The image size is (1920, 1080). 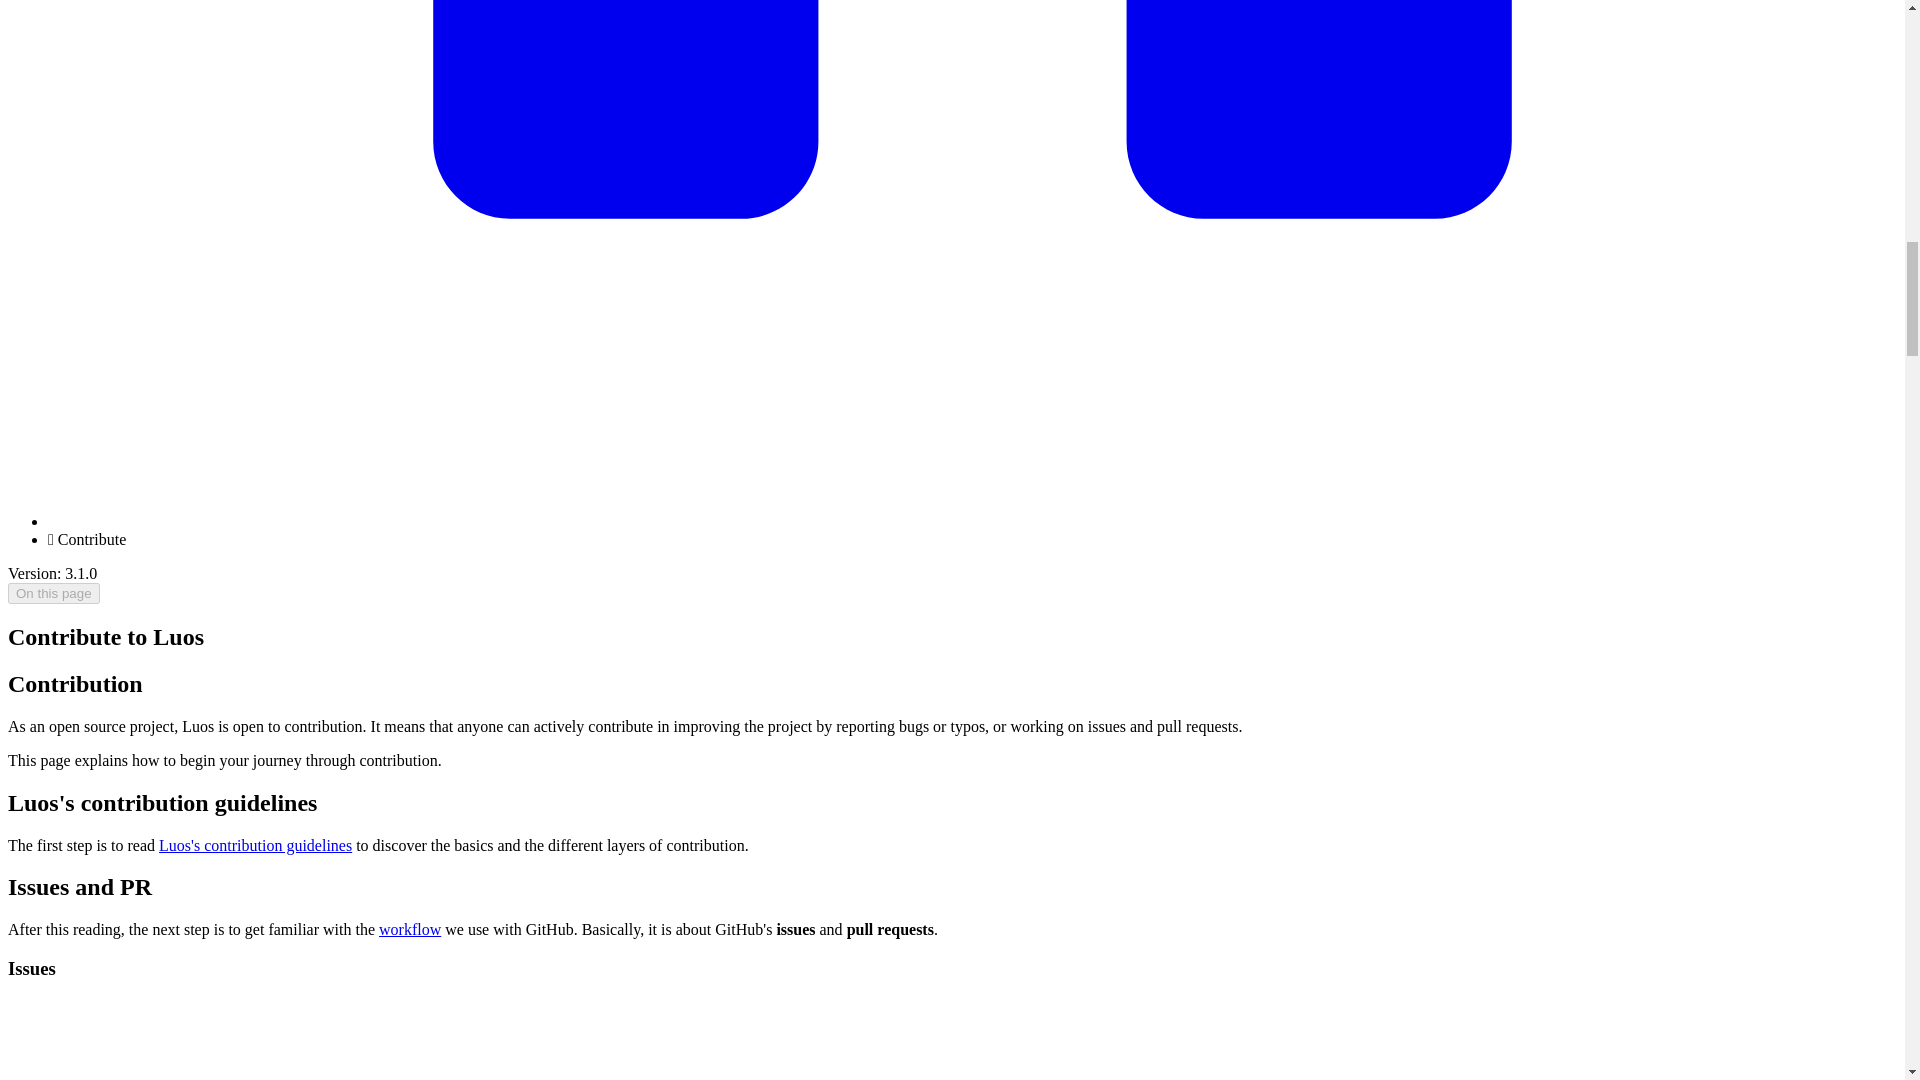 I want to click on On this page, so click(x=53, y=593).